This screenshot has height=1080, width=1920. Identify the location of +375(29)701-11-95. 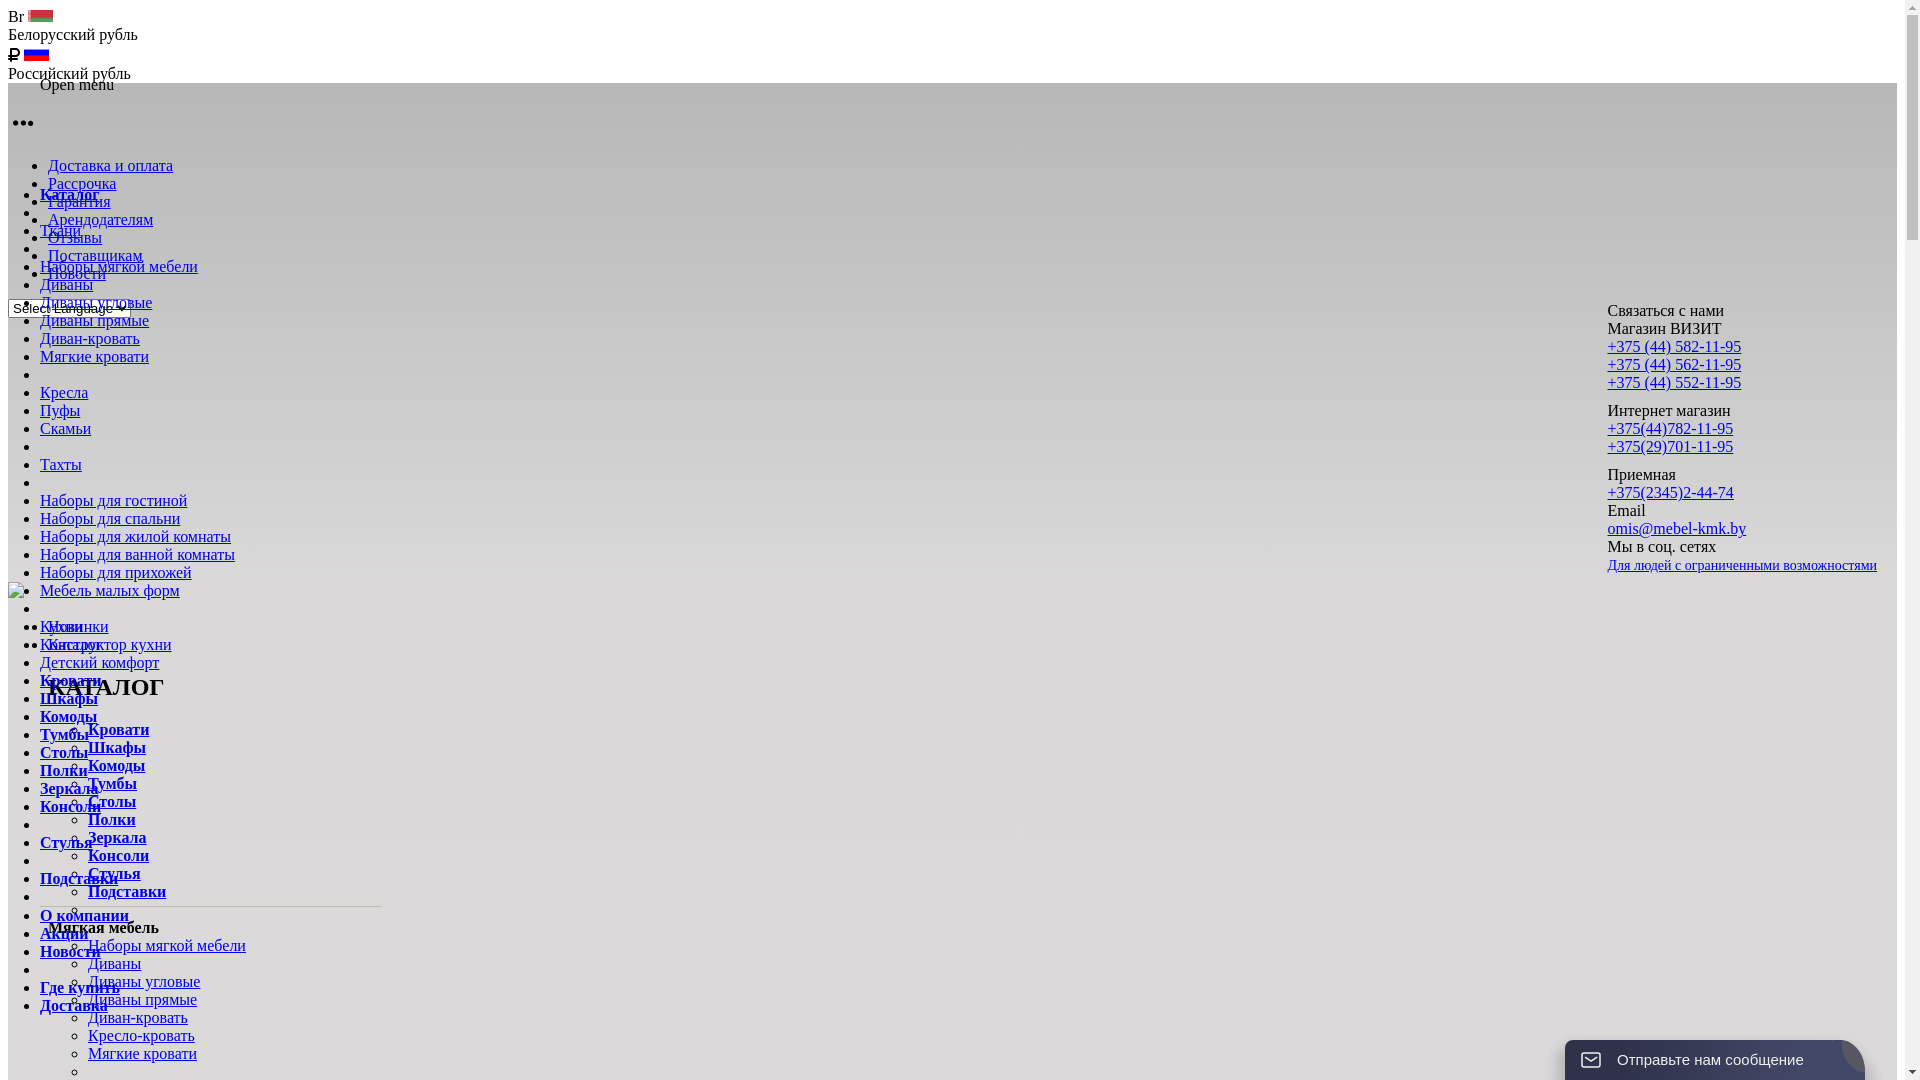
(1671, 446).